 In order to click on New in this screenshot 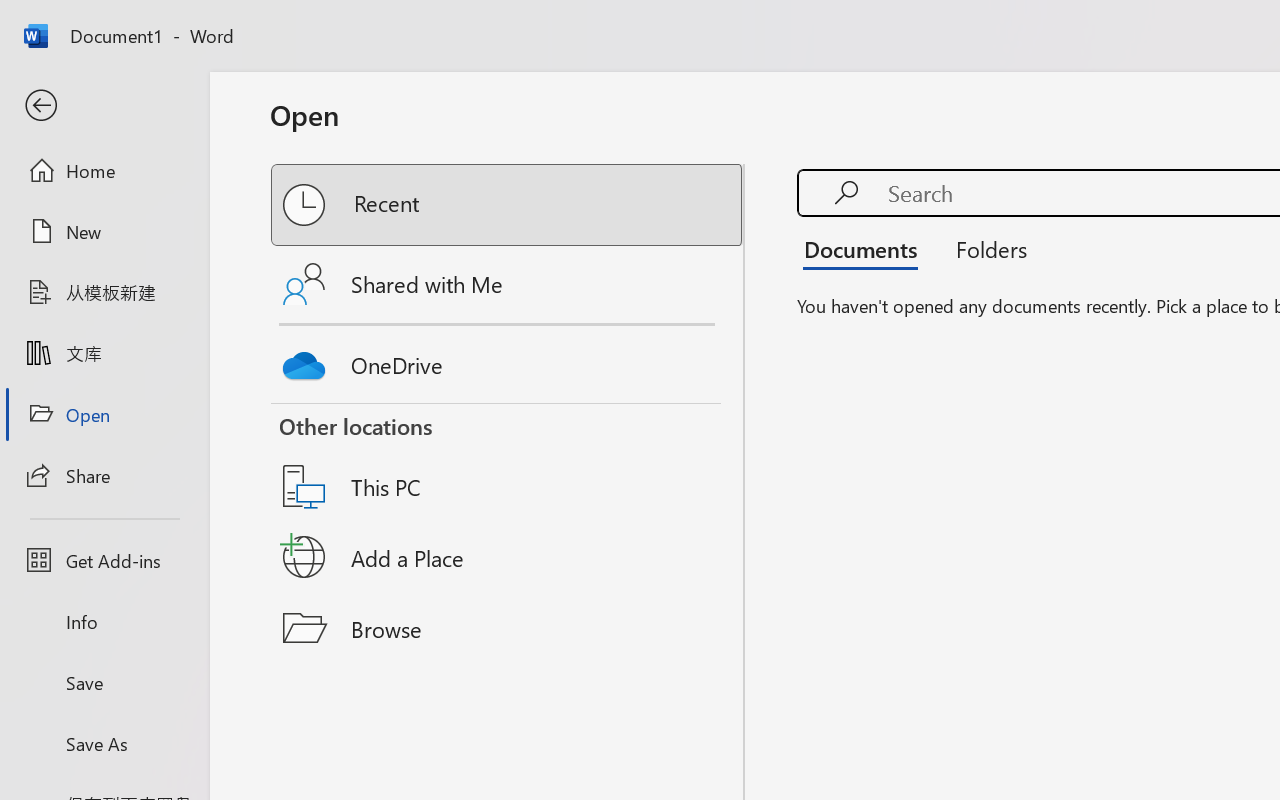, I will do `click(104, 231)`.